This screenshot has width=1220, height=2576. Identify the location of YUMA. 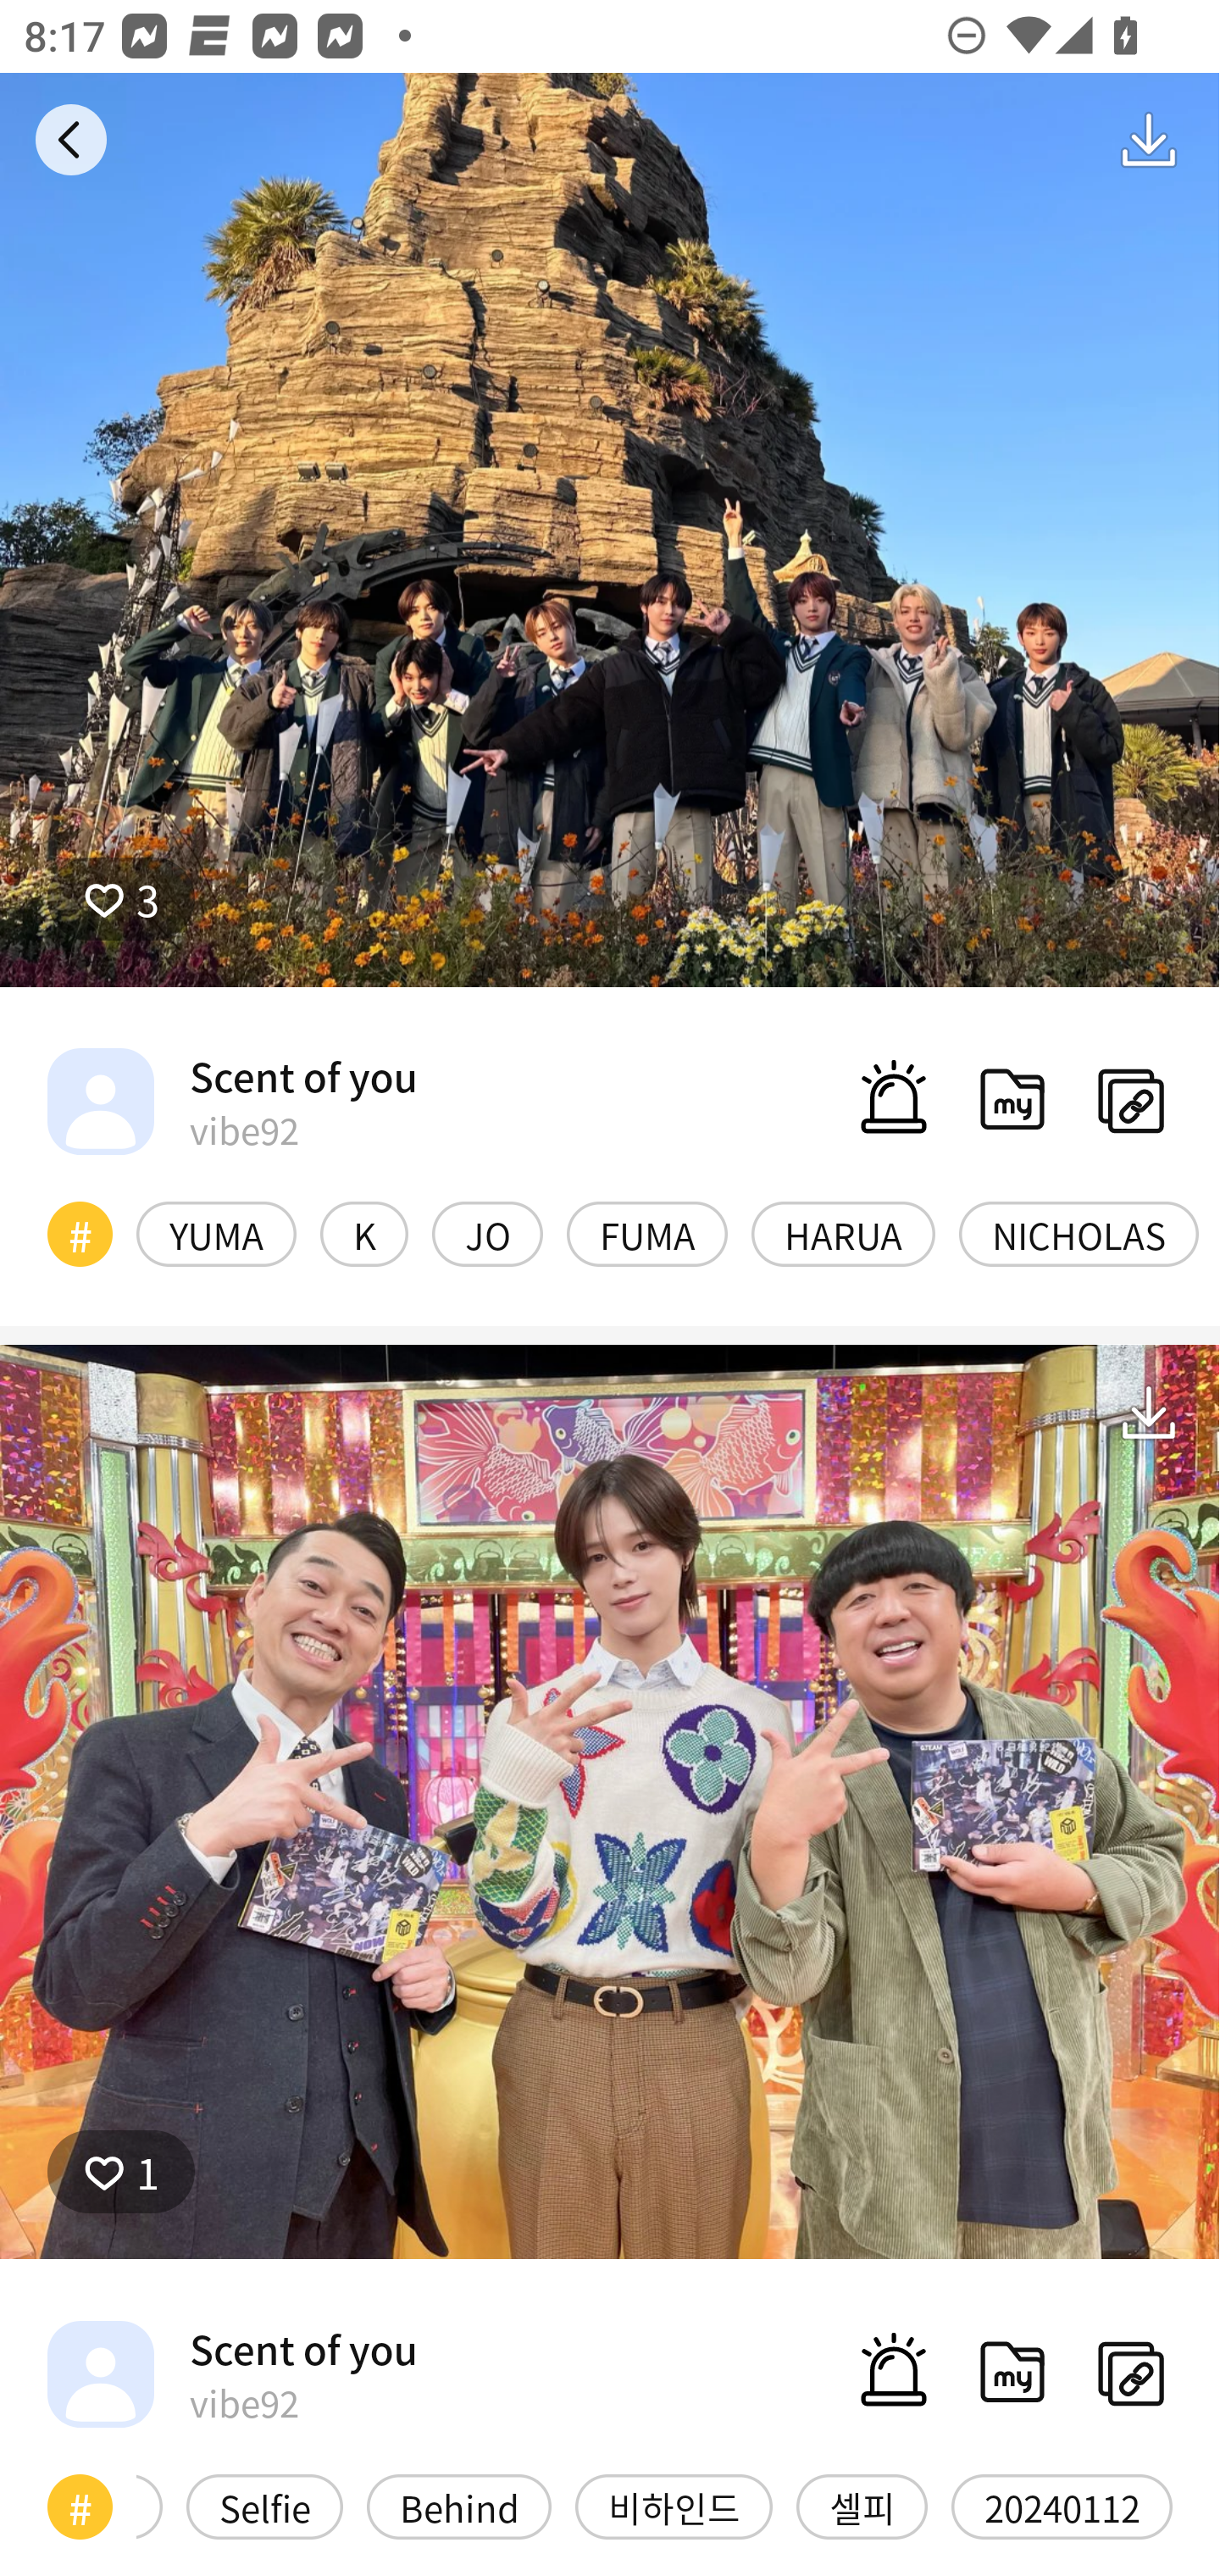
(216, 1234).